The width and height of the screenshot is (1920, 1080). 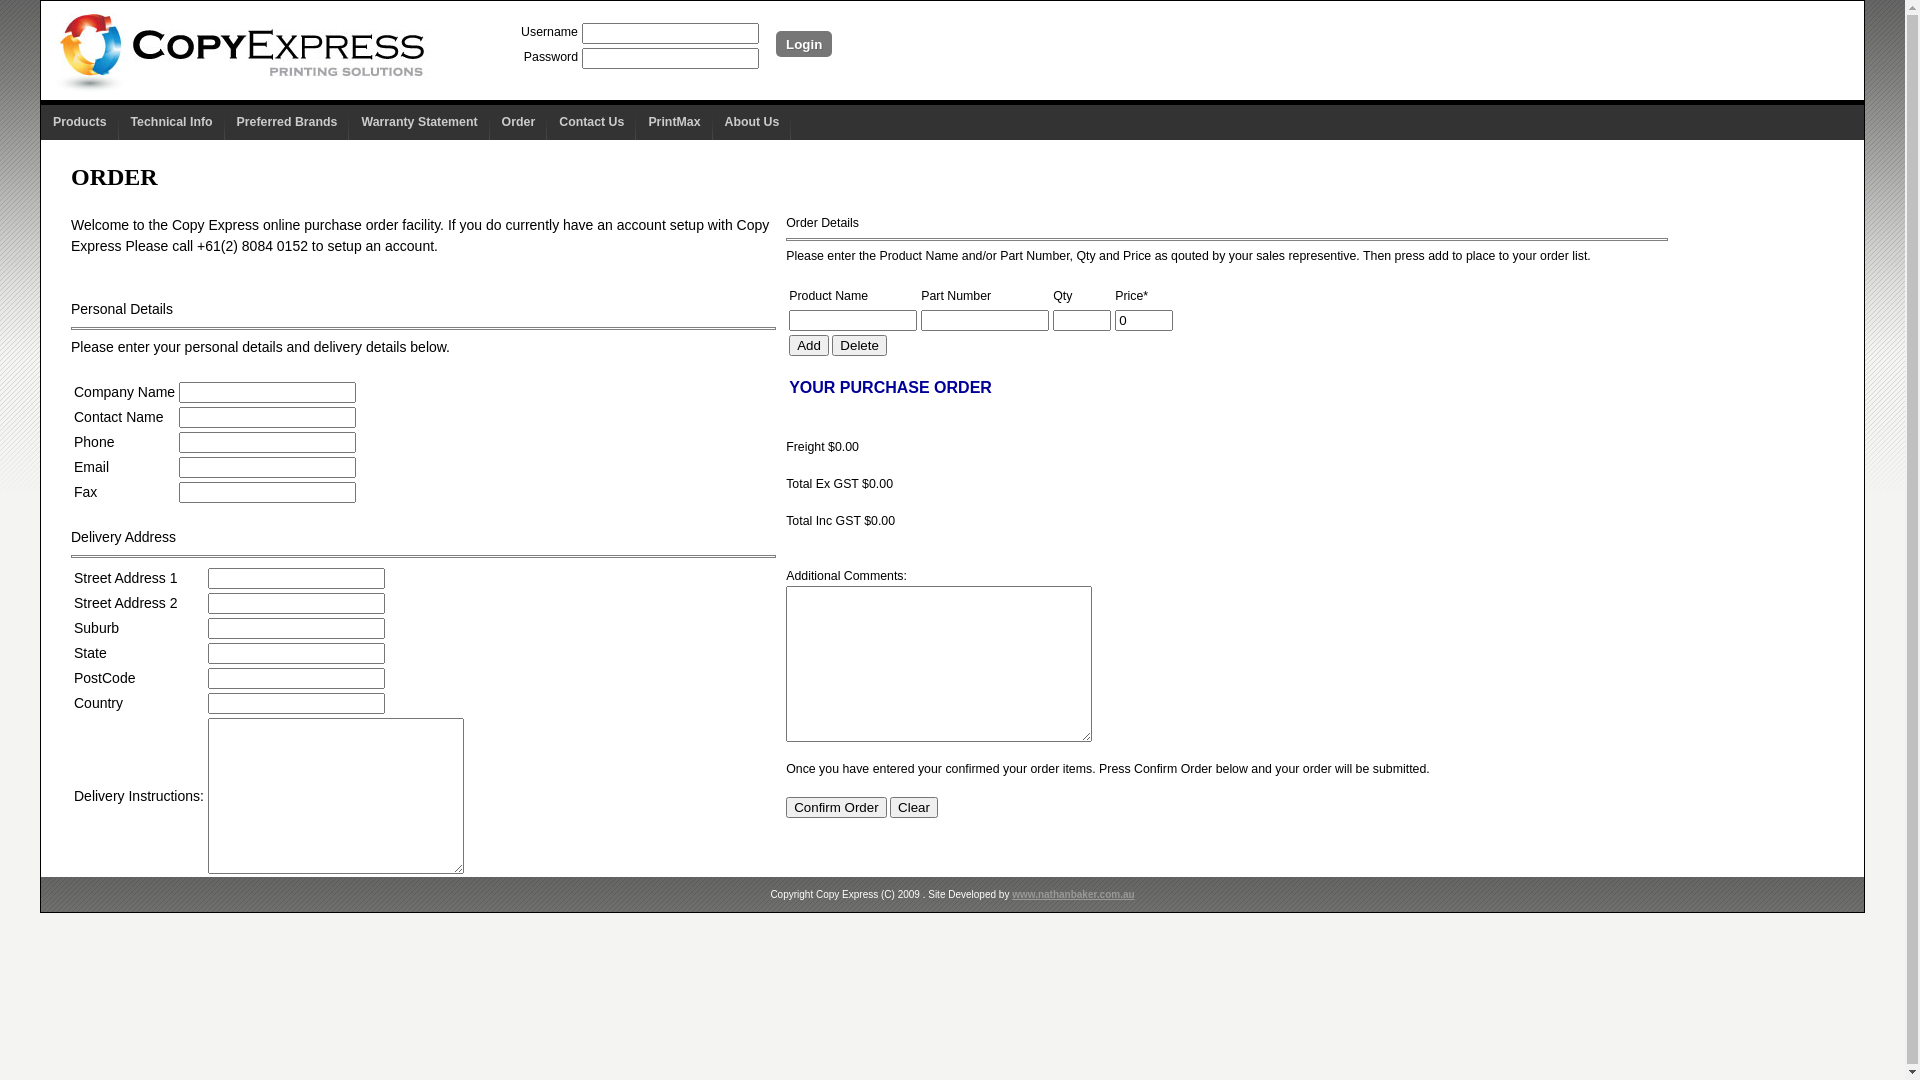 What do you see at coordinates (752, 122) in the screenshot?
I see `About Us` at bounding box center [752, 122].